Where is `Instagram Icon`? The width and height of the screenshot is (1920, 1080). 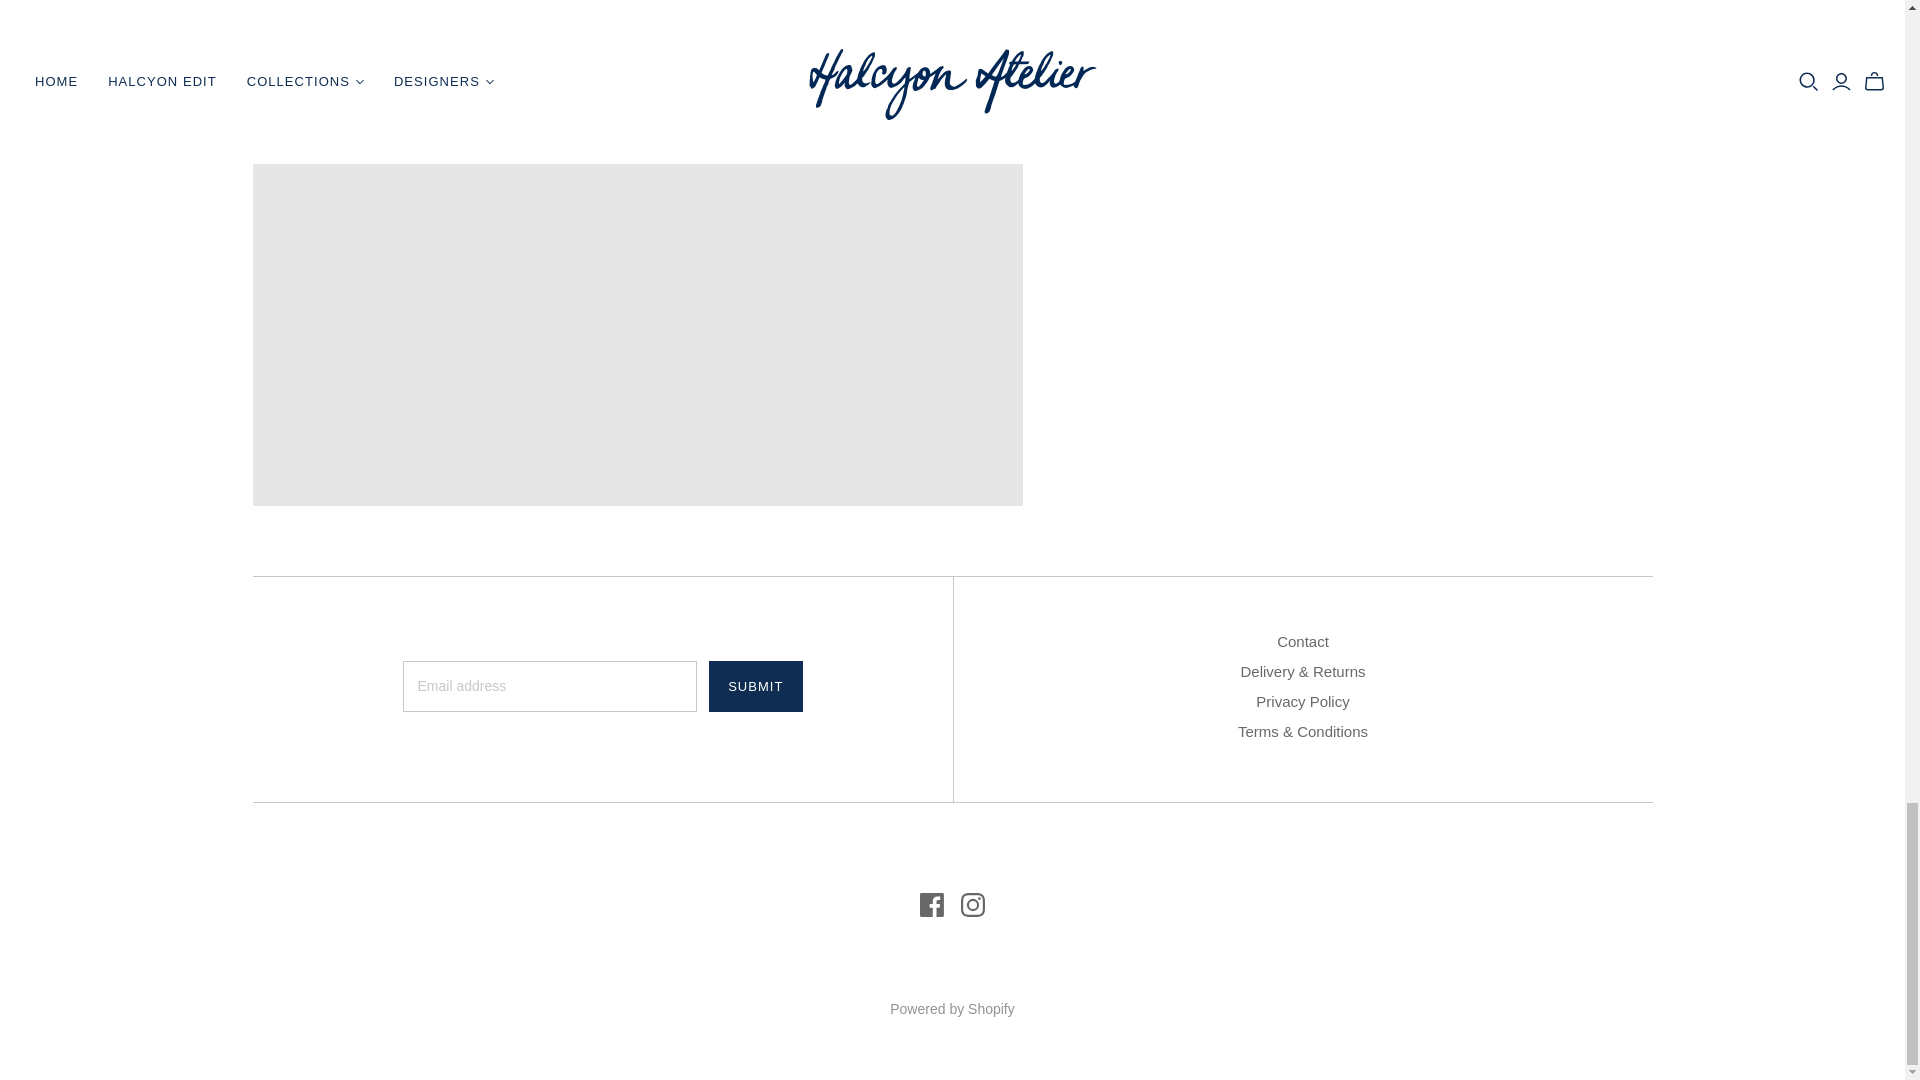
Instagram Icon is located at coordinates (972, 904).